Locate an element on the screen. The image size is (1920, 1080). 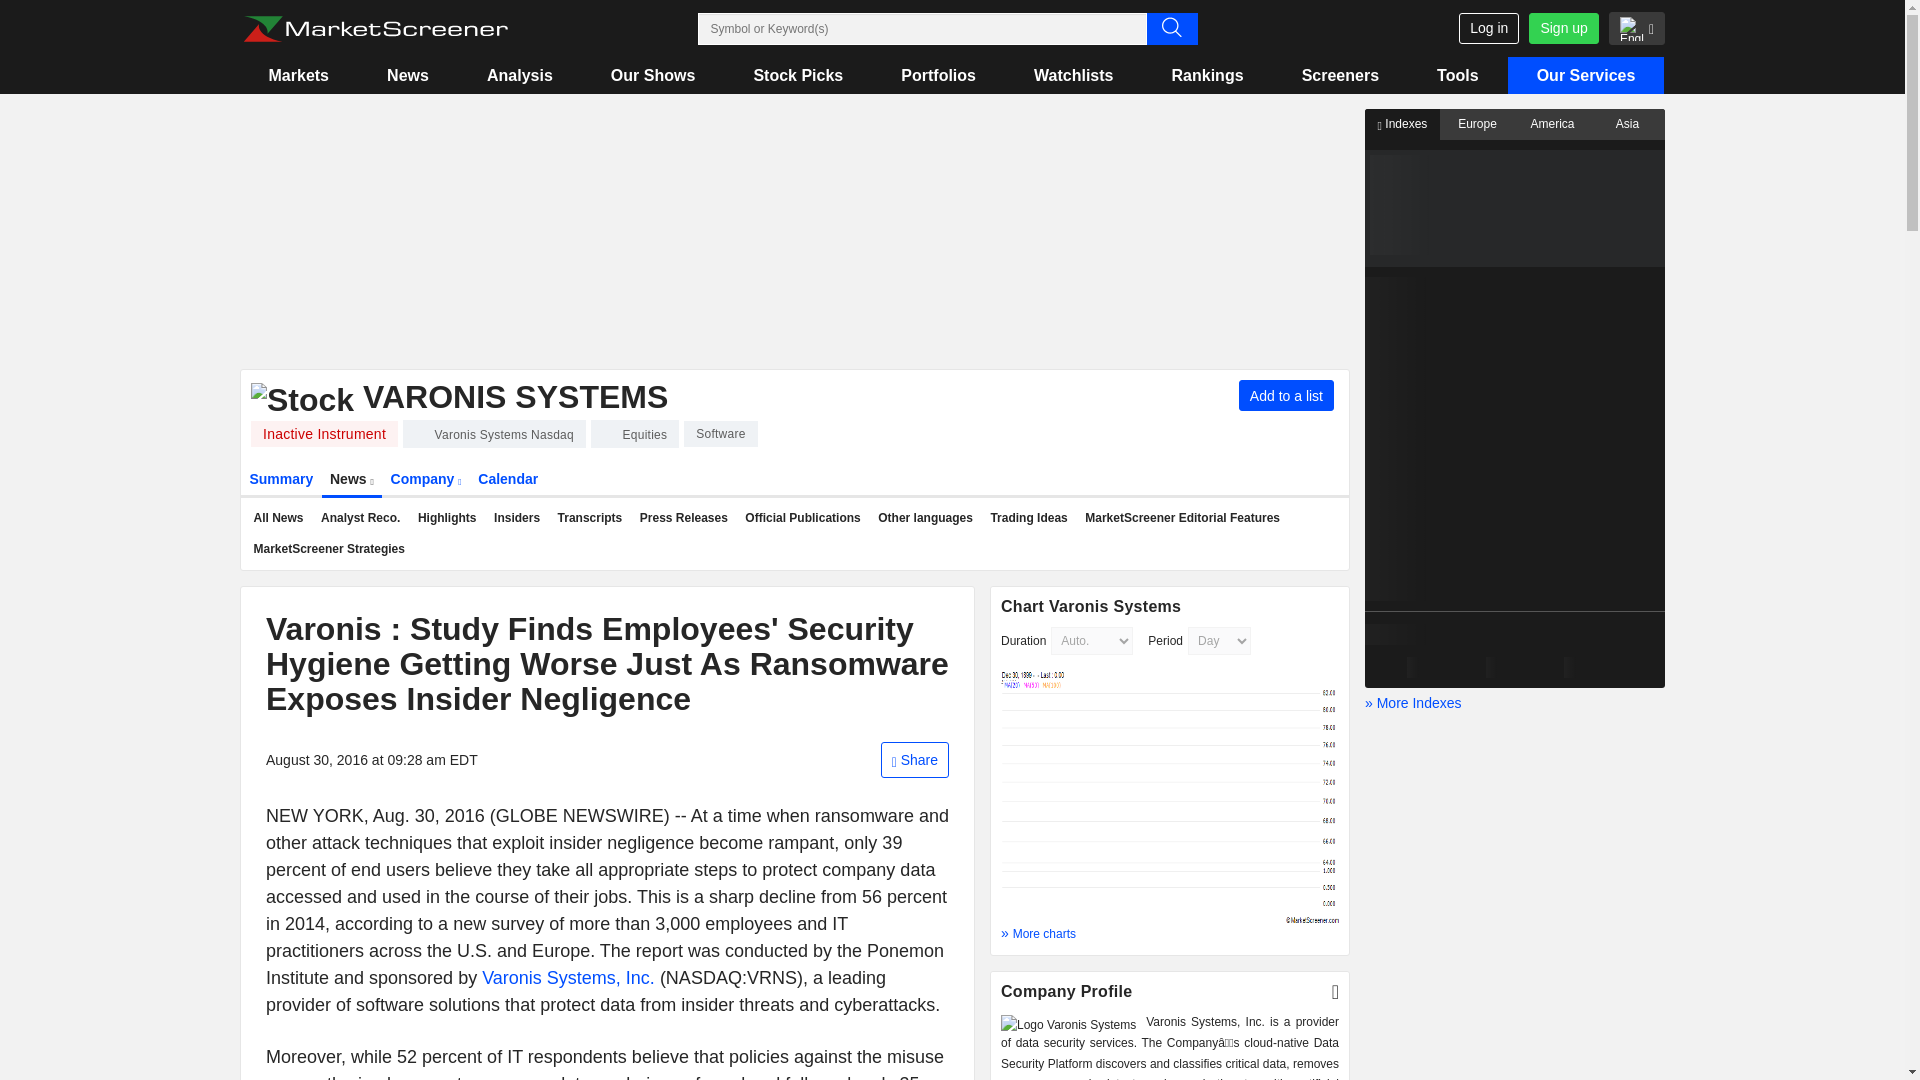
Markets is located at coordinates (298, 75).